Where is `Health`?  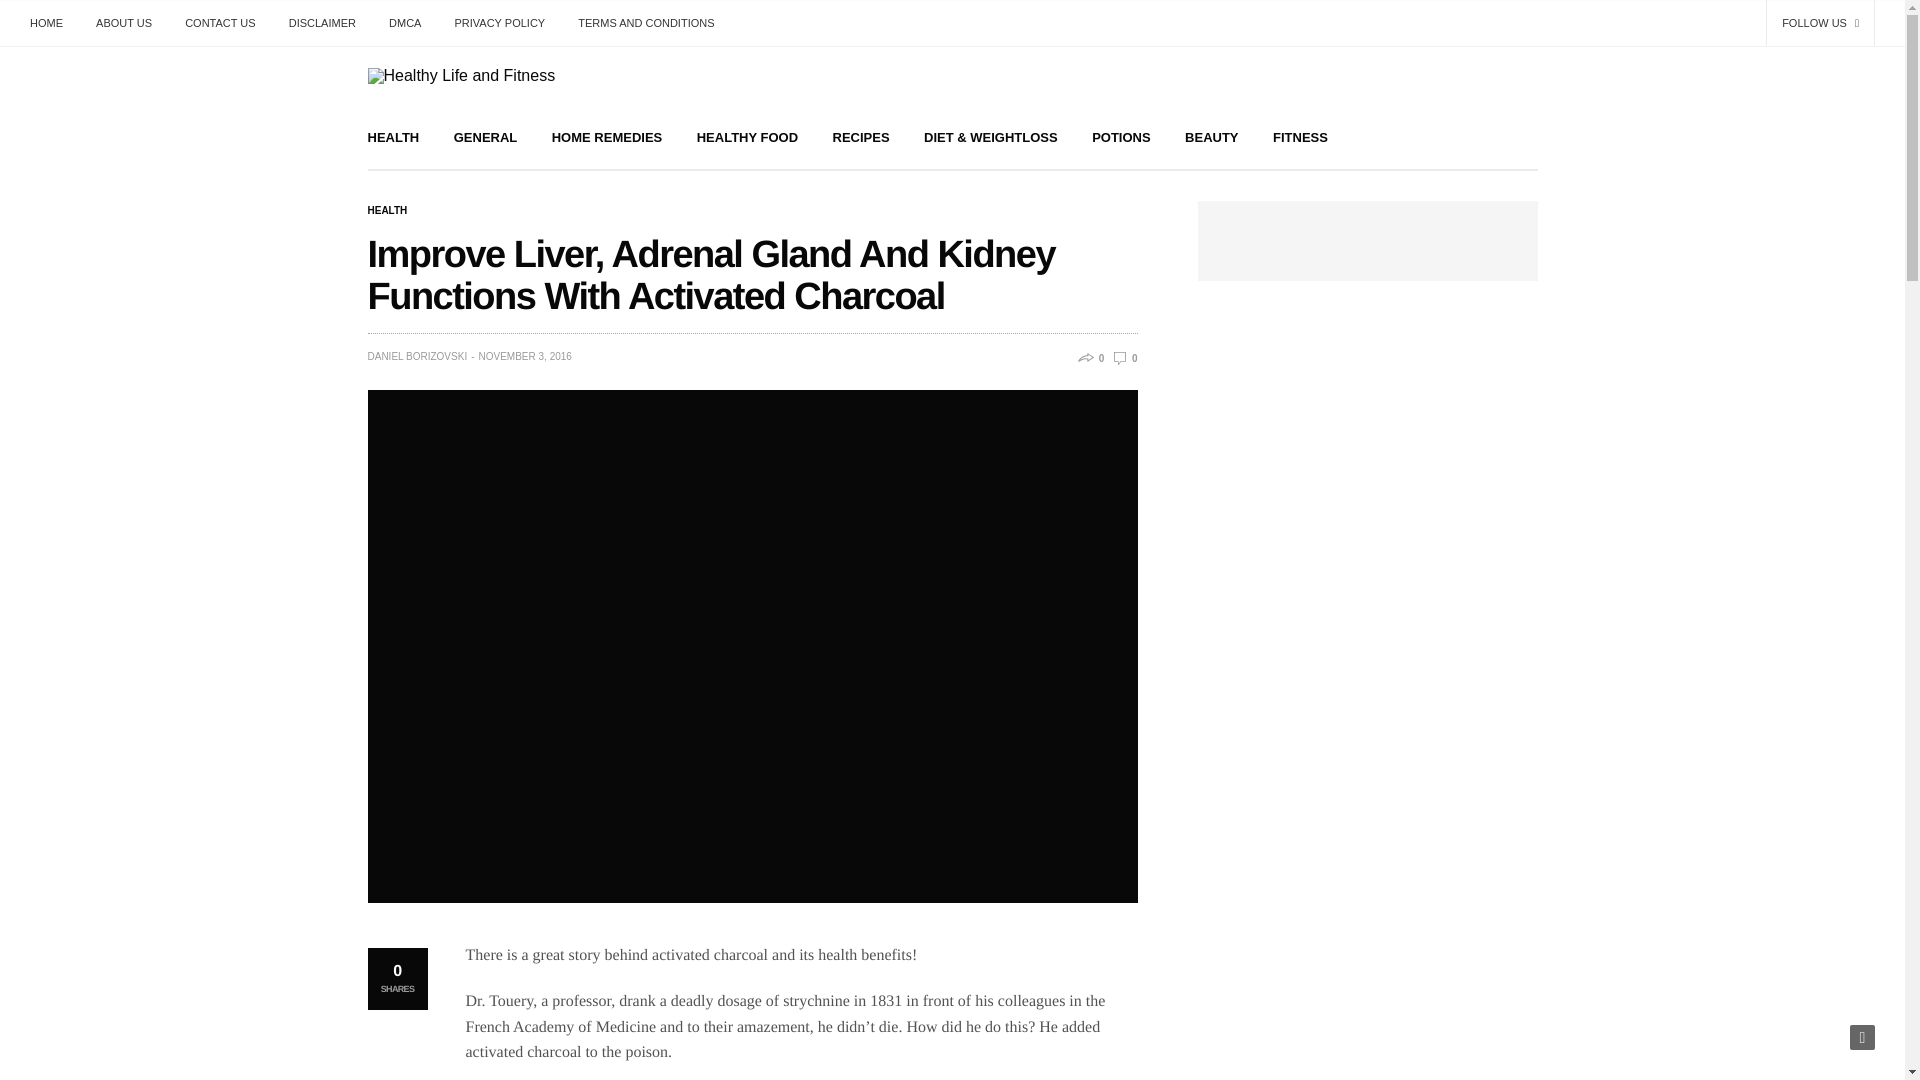
Health is located at coordinates (388, 211).